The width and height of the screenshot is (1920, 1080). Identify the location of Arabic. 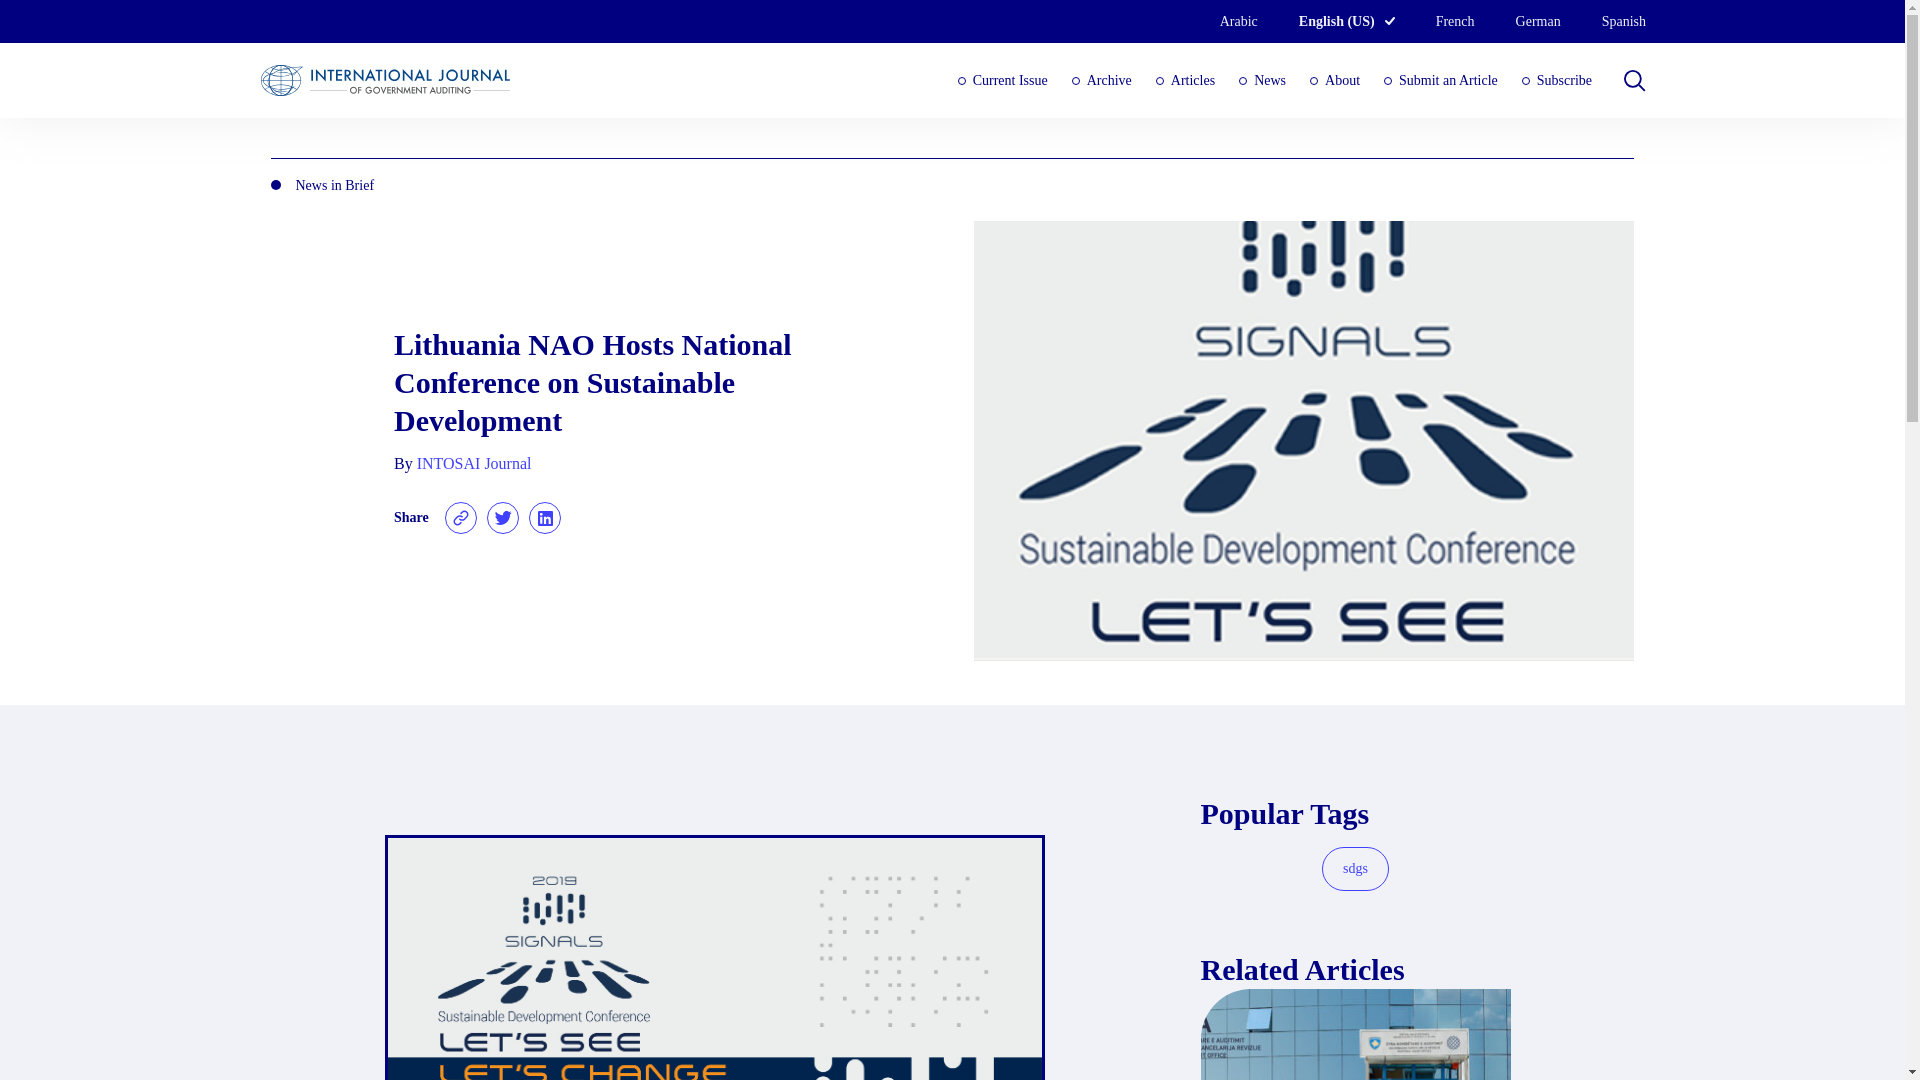
(1218, 21).